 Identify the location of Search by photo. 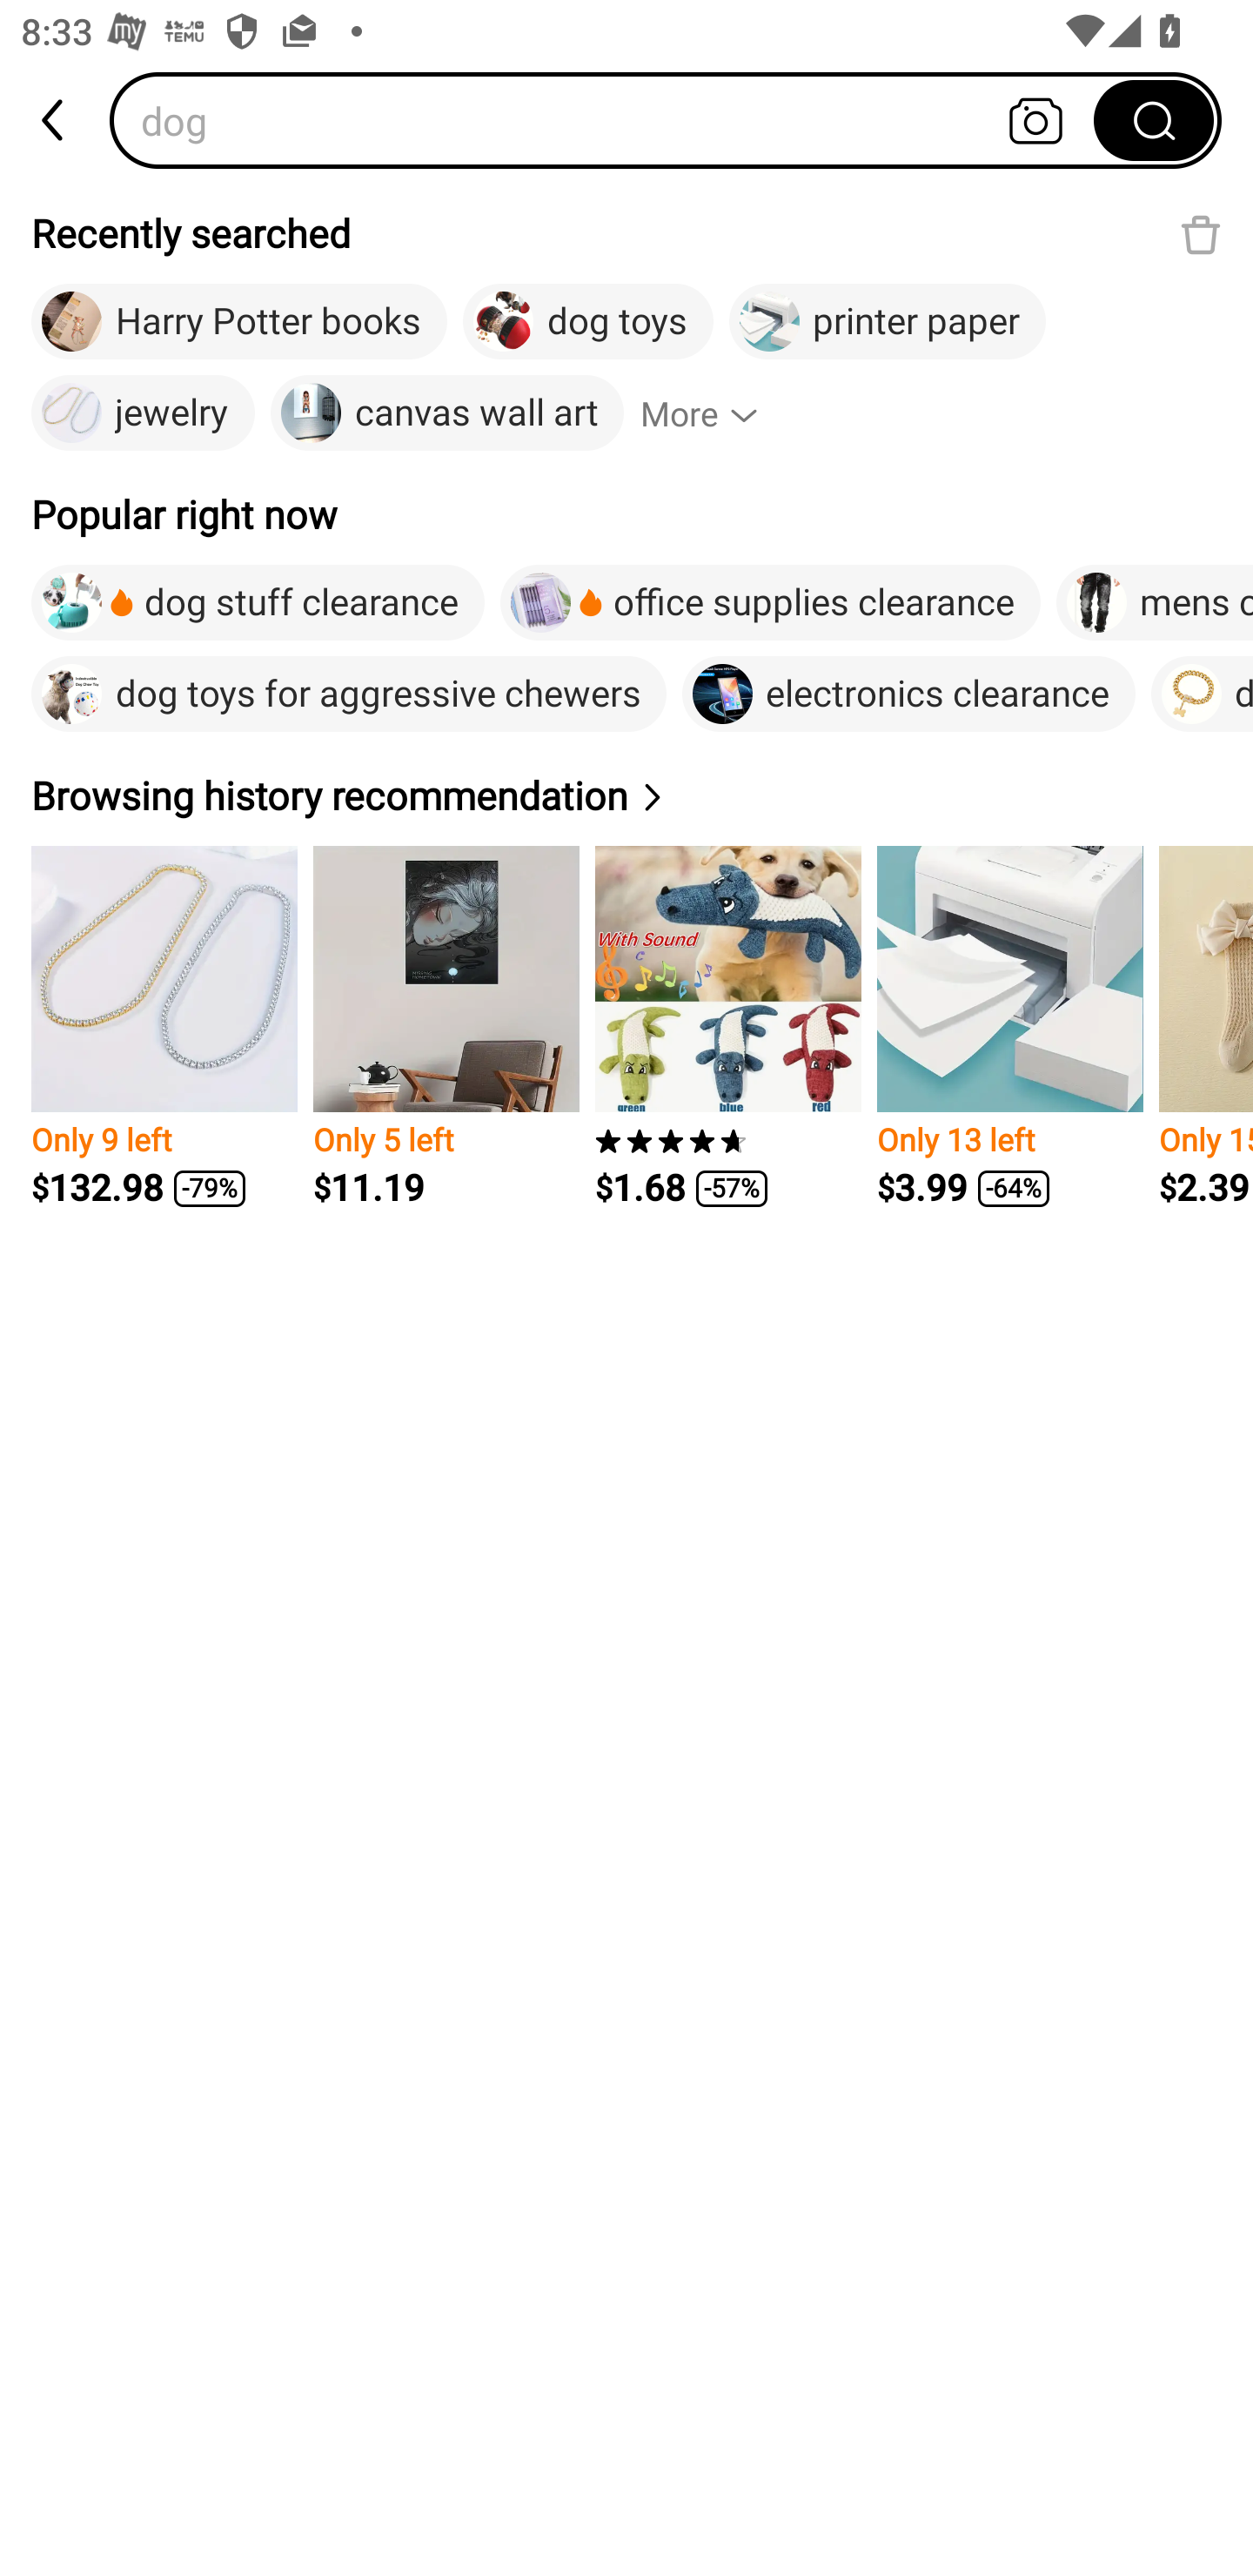
(1035, 120).